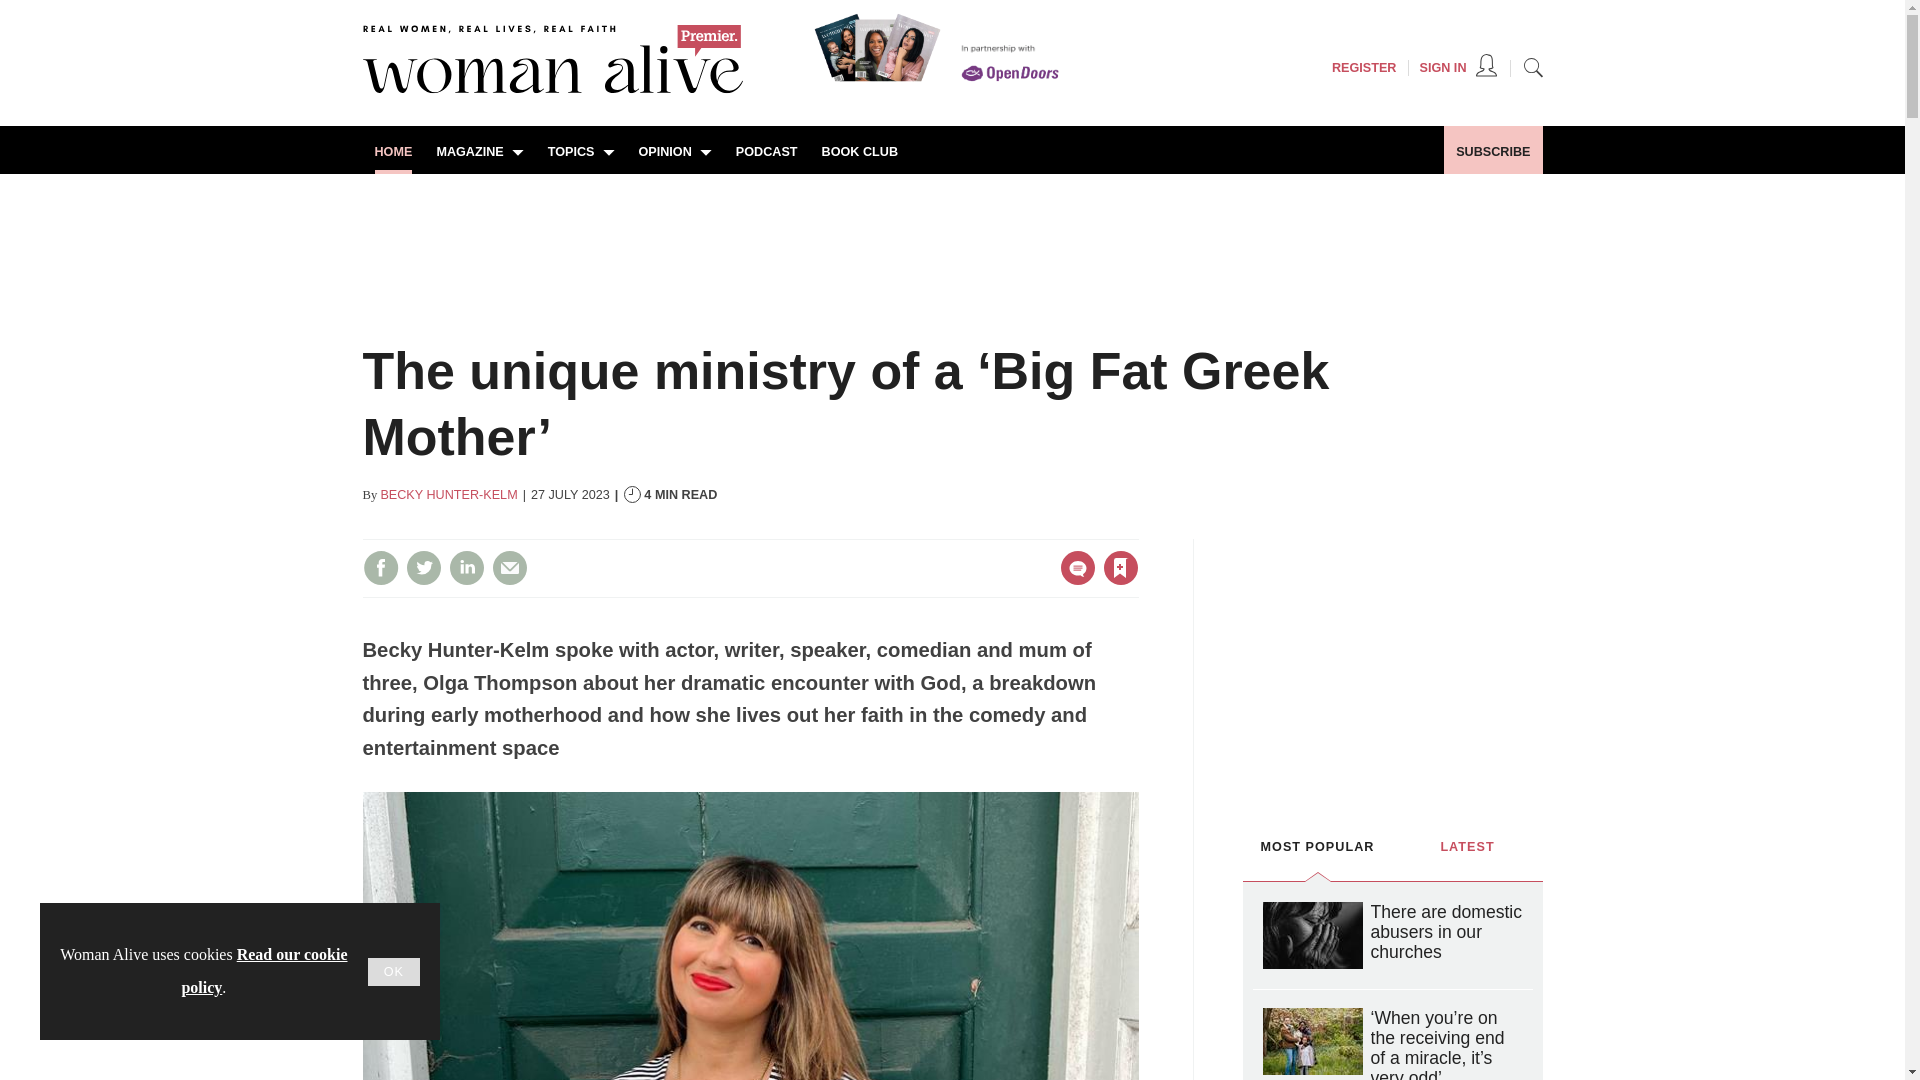 This screenshot has width=1920, height=1080. Describe the element at coordinates (380, 568) in the screenshot. I see `Share this on Facebook` at that location.